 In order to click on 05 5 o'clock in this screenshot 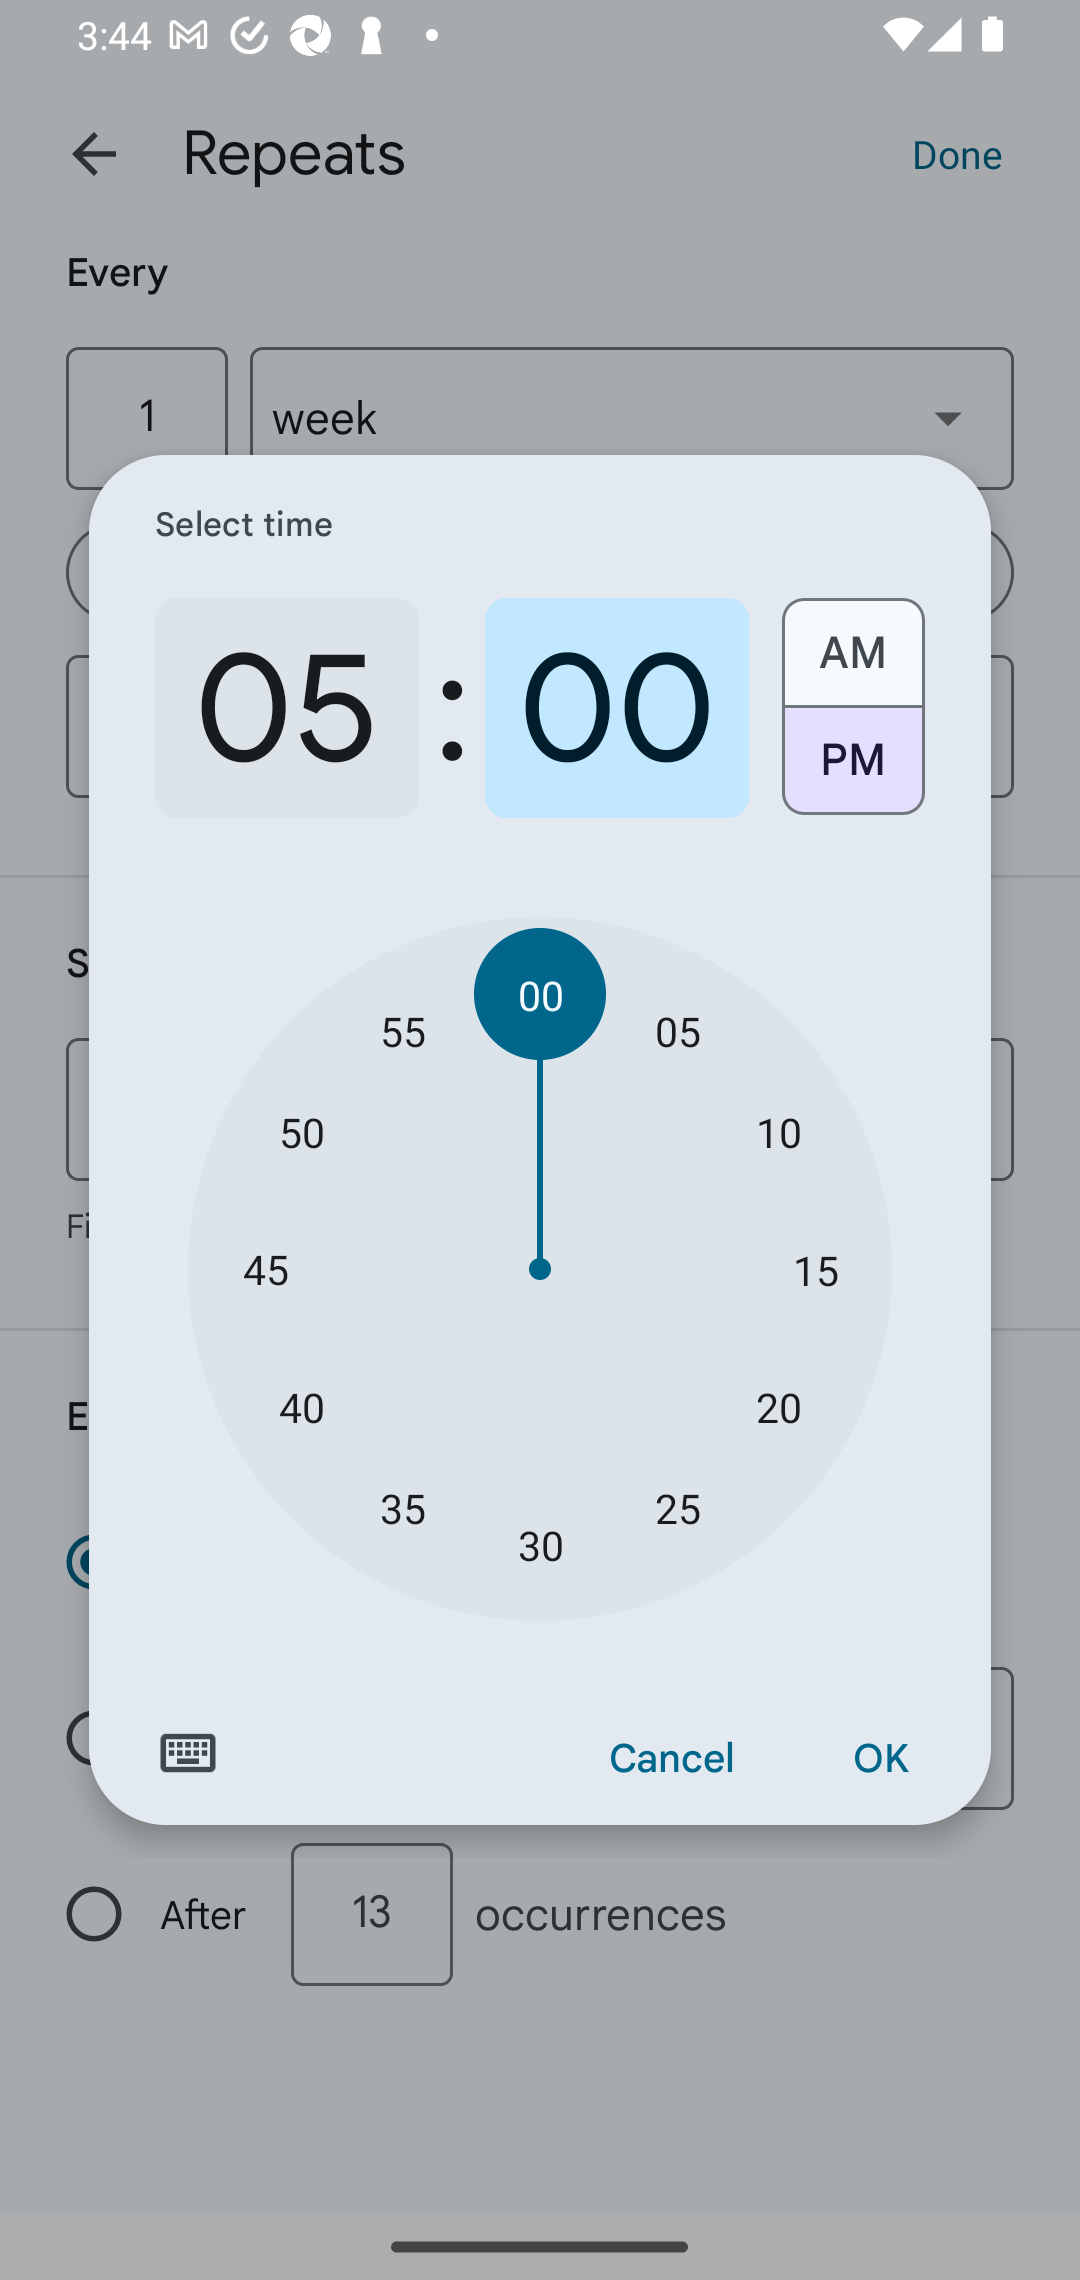, I will do `click(287, 708)`.